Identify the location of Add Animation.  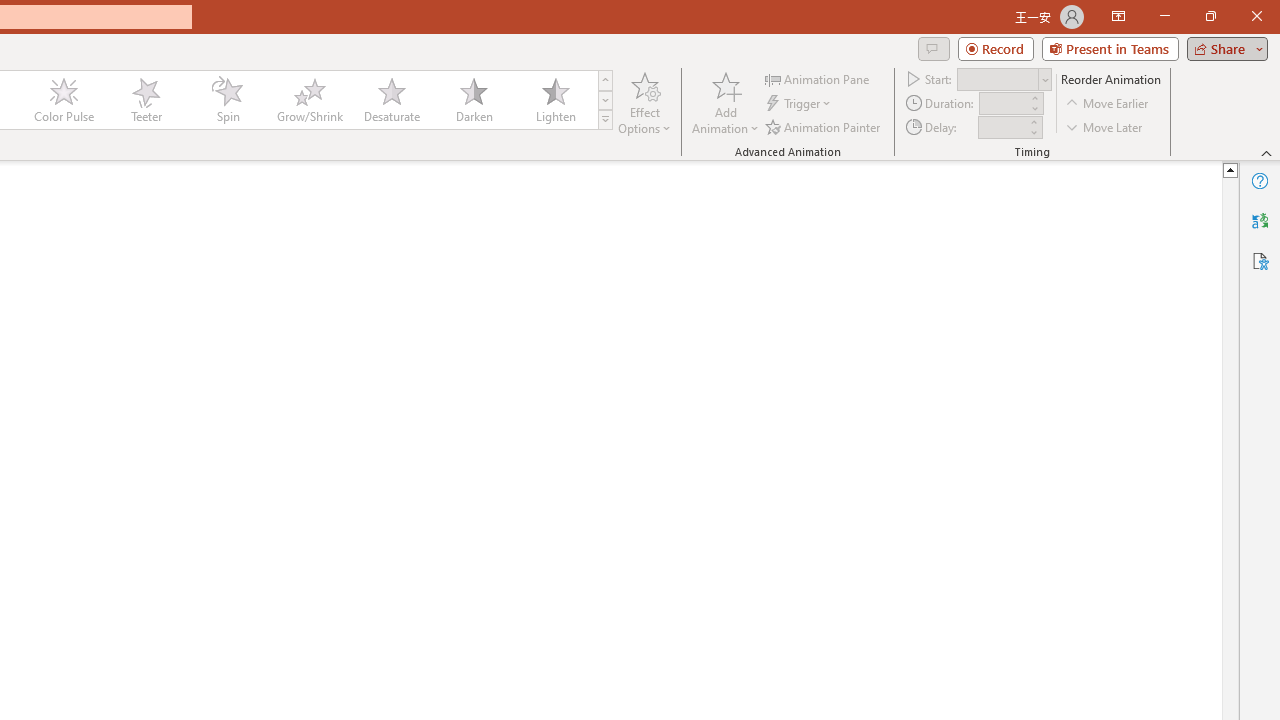
(725, 102).